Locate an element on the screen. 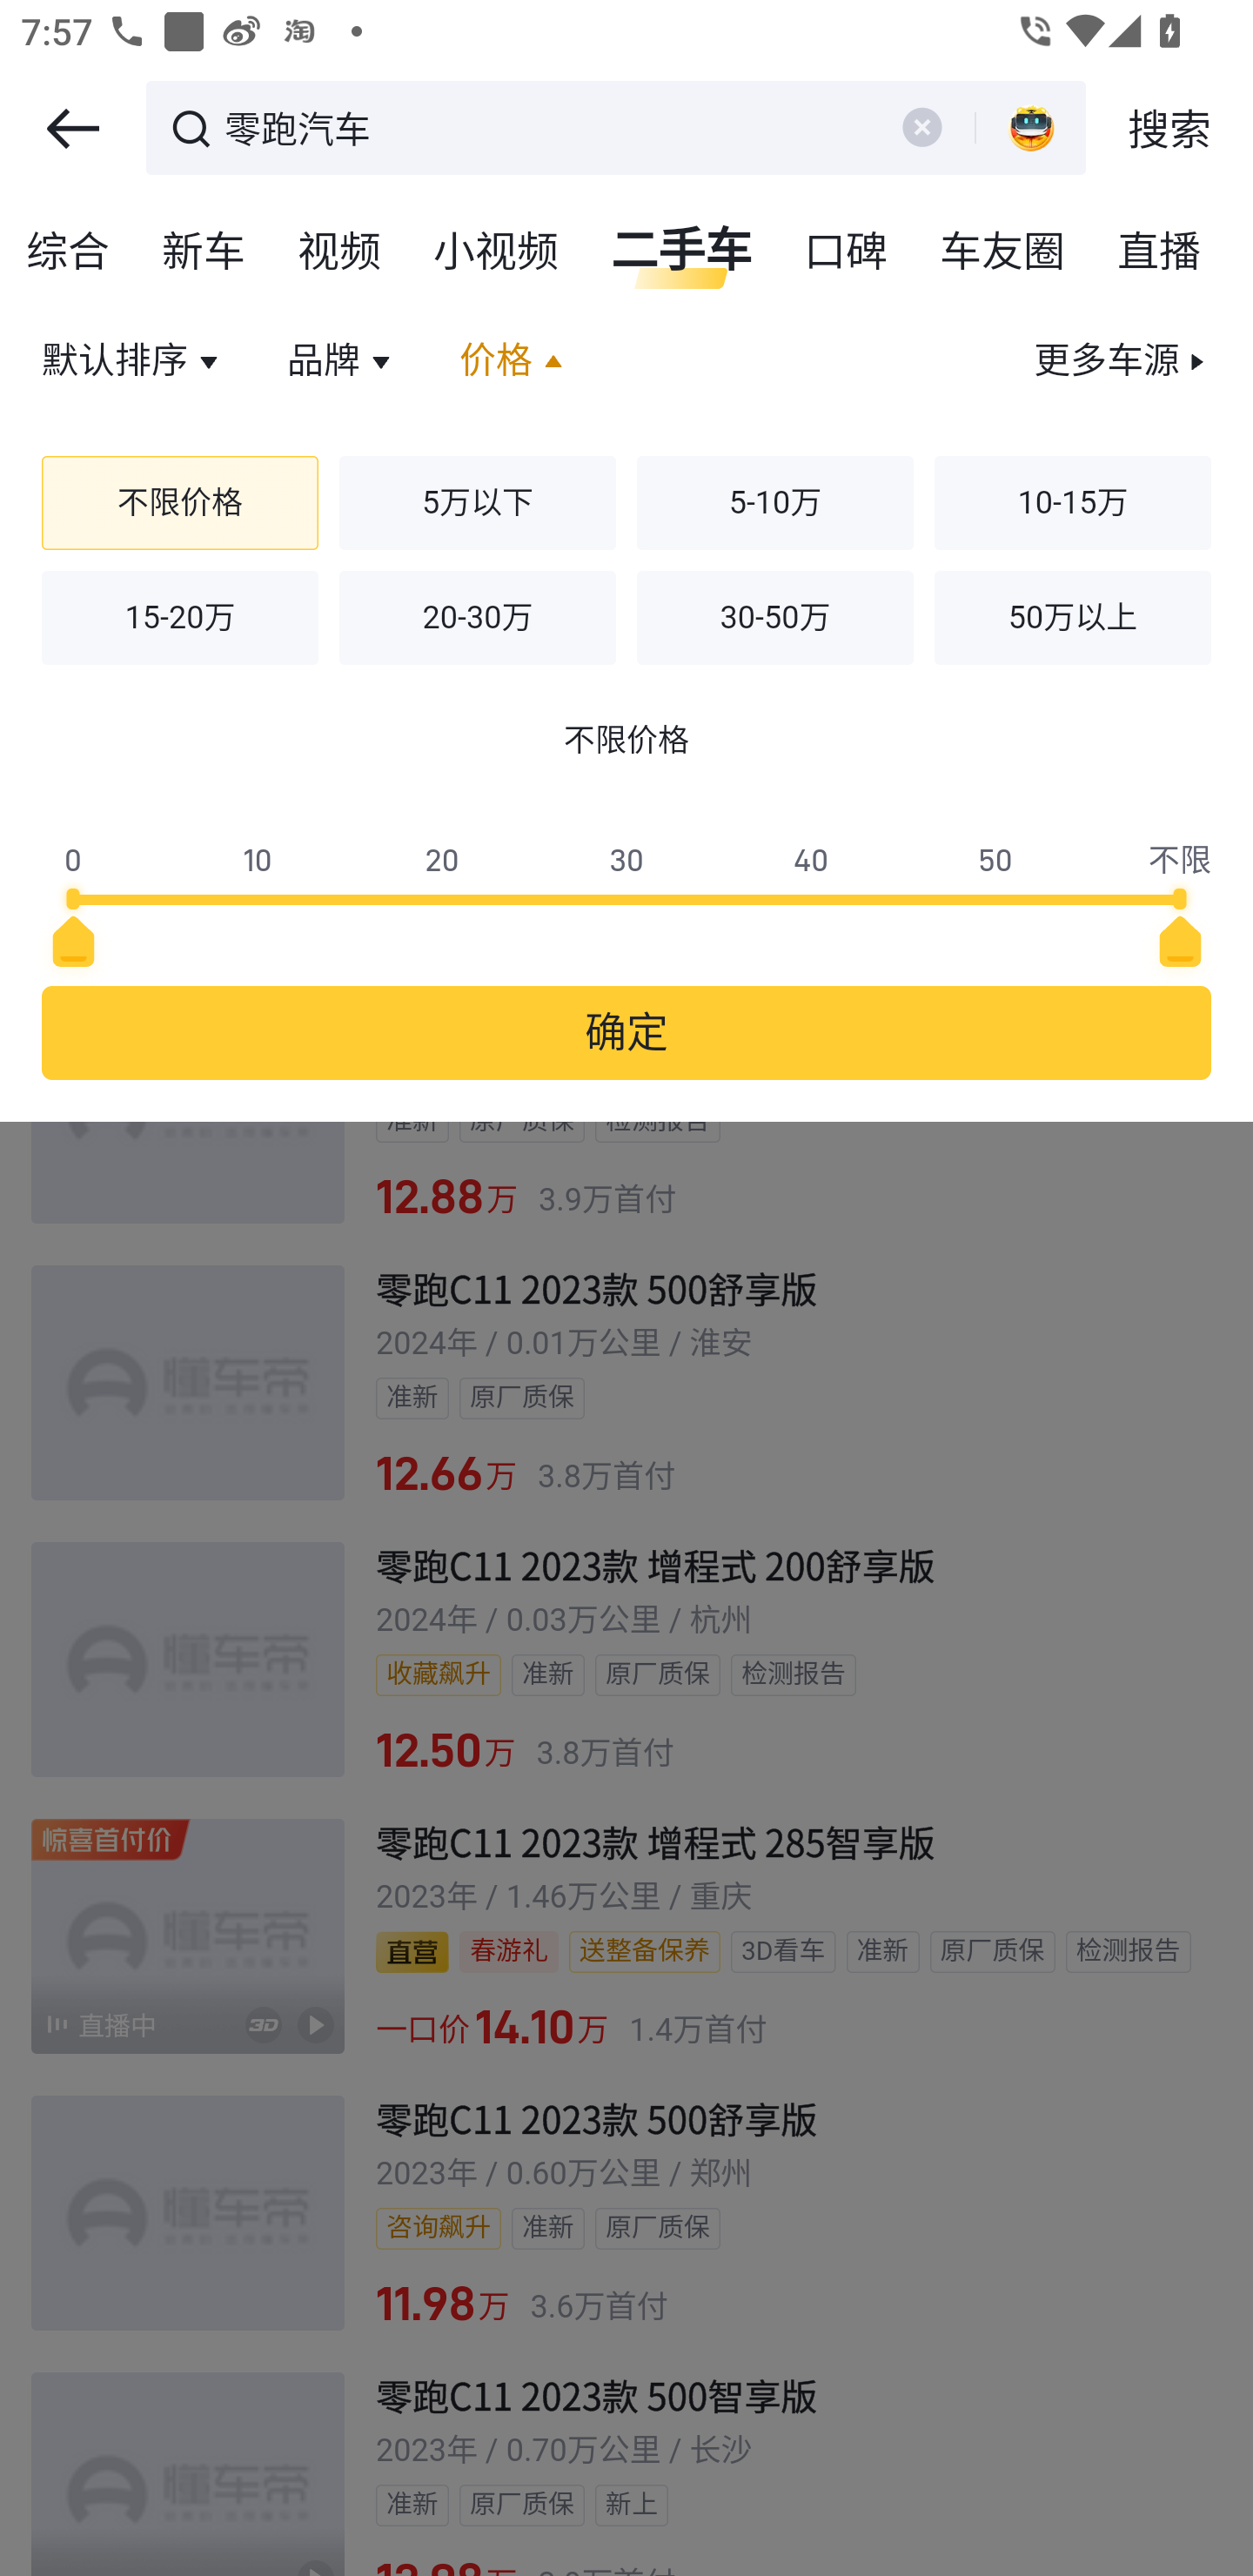   is located at coordinates (72, 129).